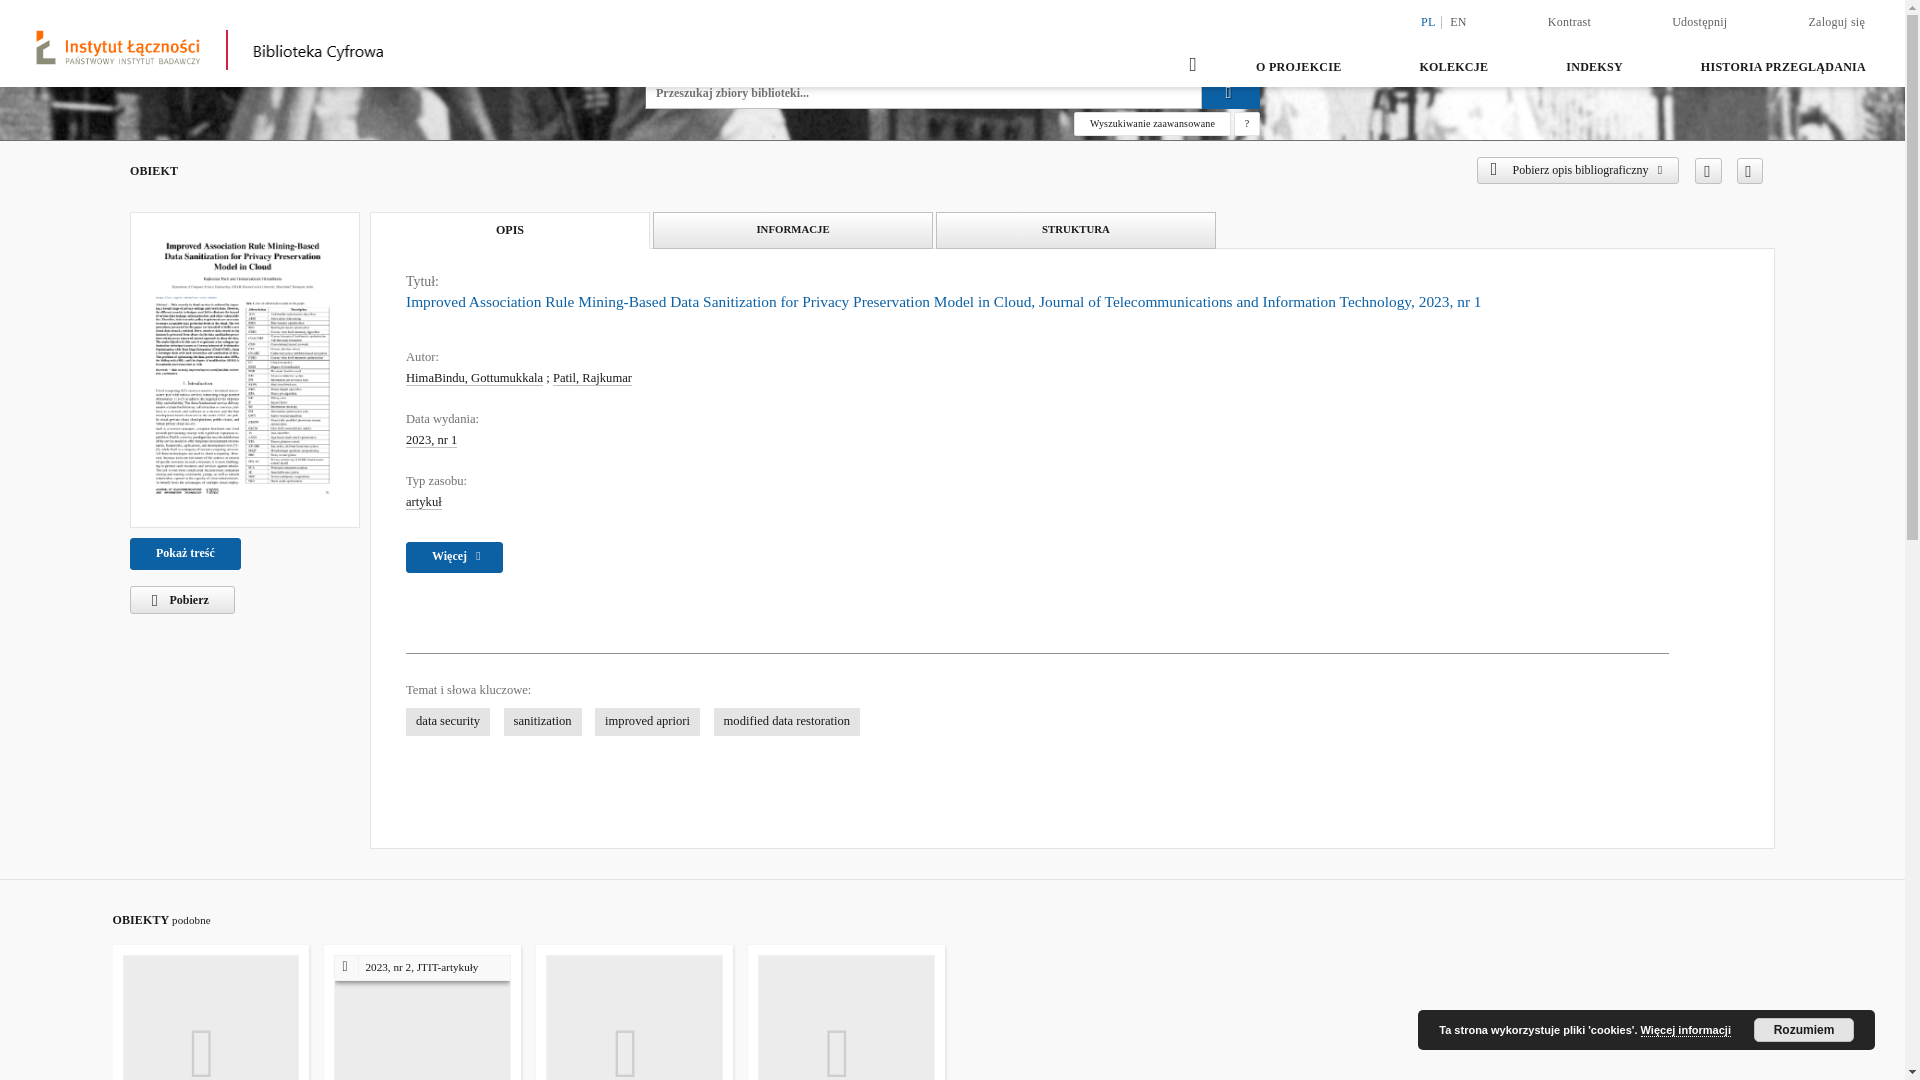  What do you see at coordinates (1568, 21) in the screenshot?
I see `Kontrast` at bounding box center [1568, 21].